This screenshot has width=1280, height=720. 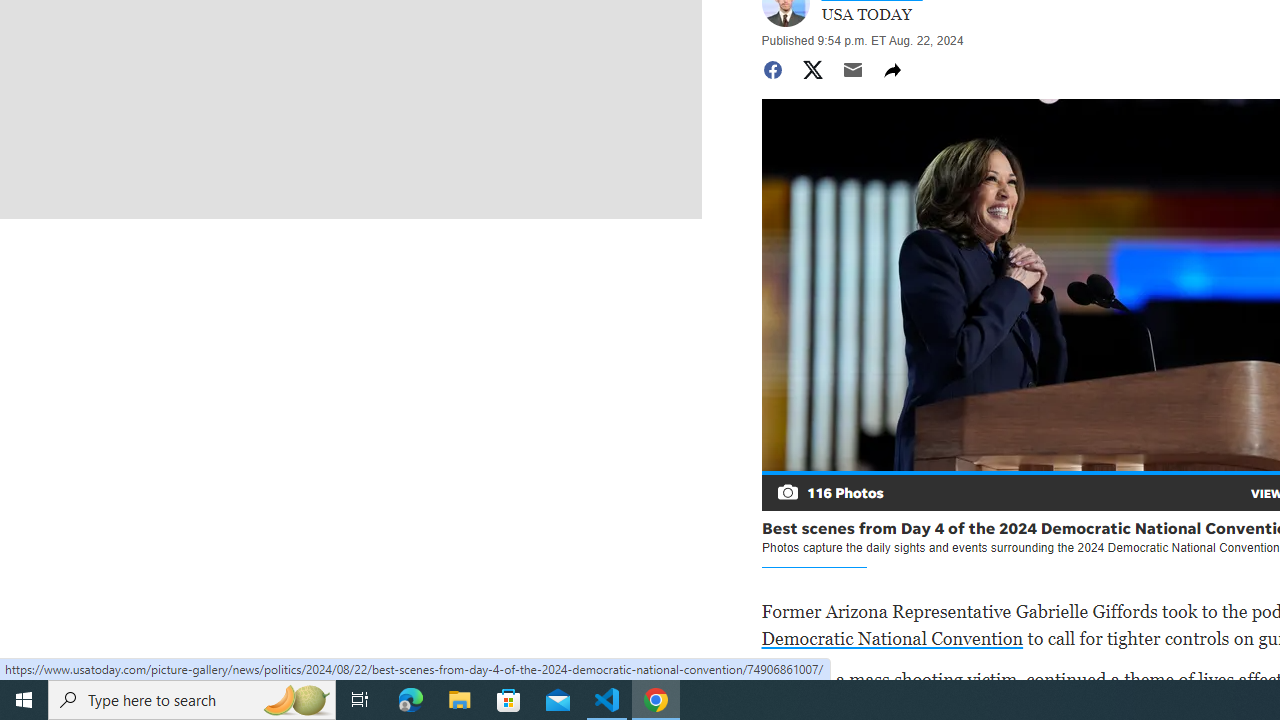 What do you see at coordinates (812, 70) in the screenshot?
I see `Share to Twitter` at bounding box center [812, 70].